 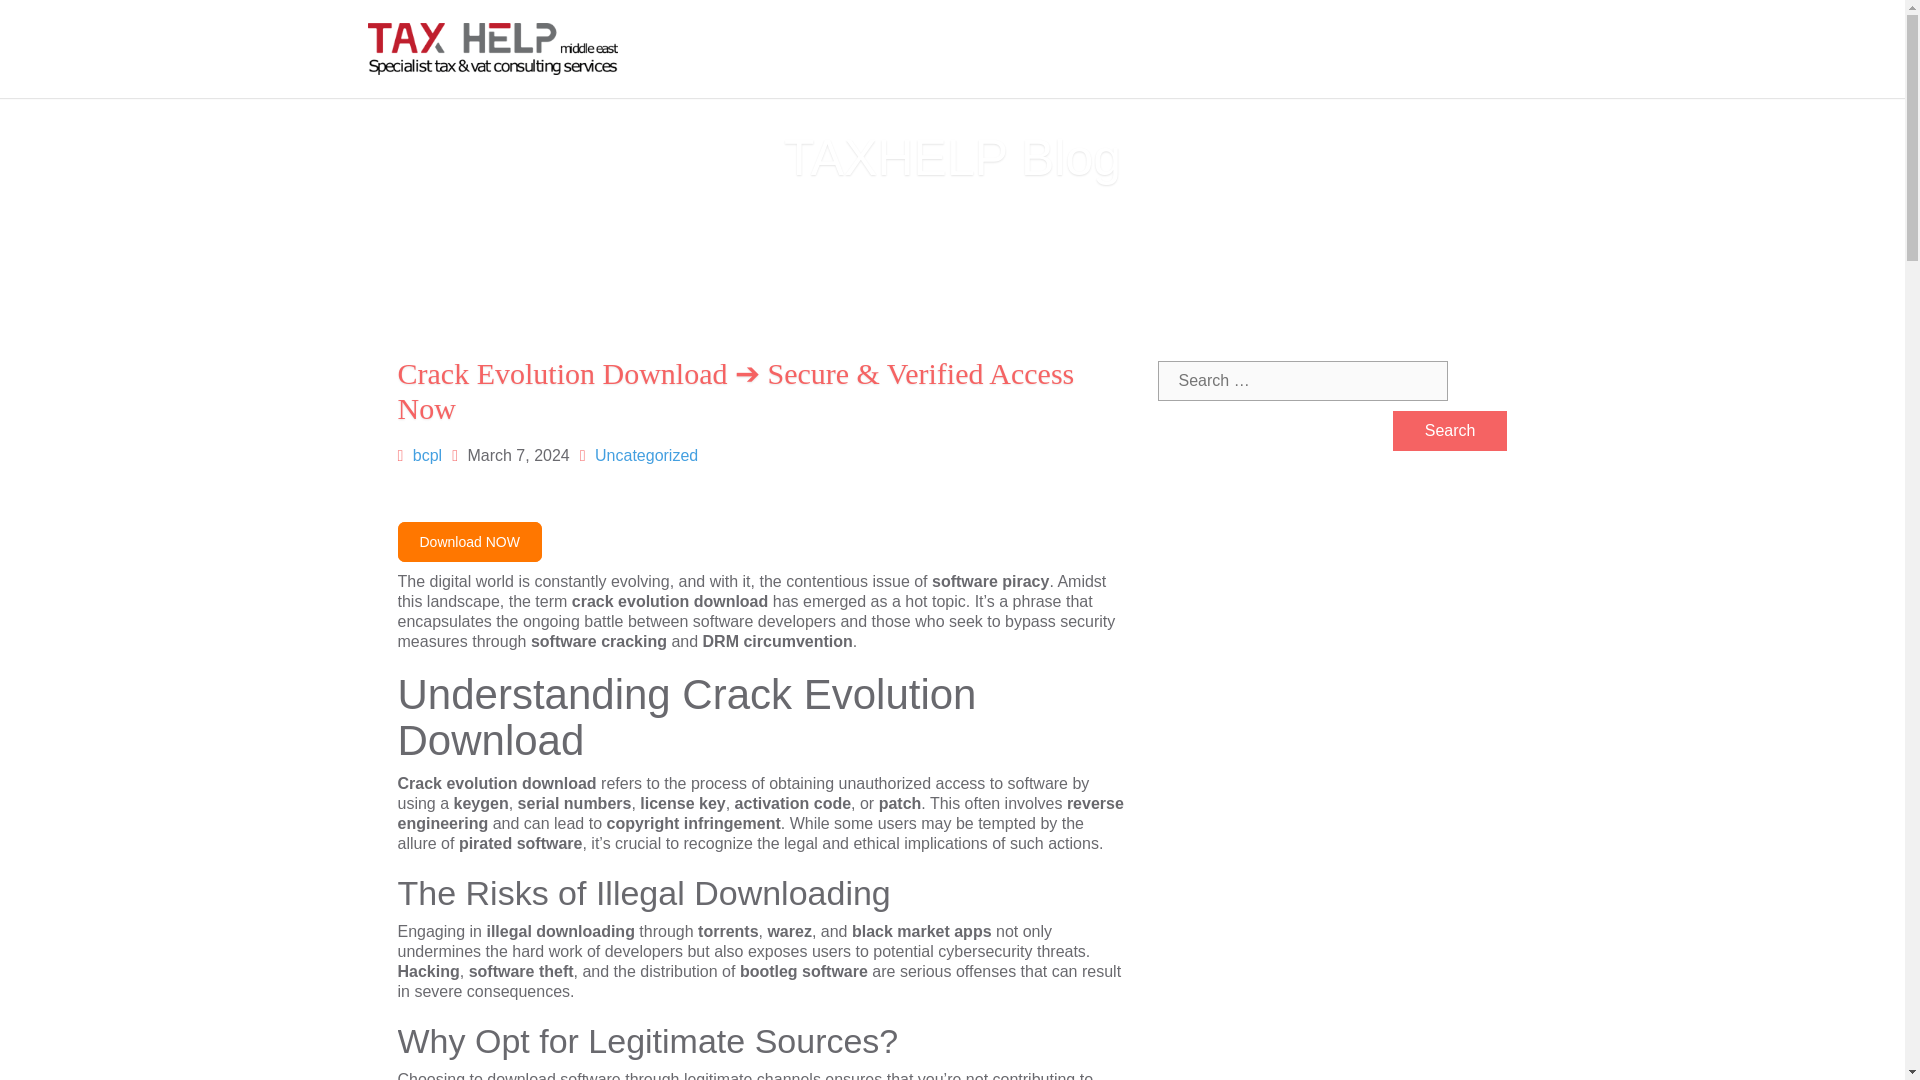 What do you see at coordinates (857, 49) in the screenshot?
I see `UAE Corporate Tax` at bounding box center [857, 49].